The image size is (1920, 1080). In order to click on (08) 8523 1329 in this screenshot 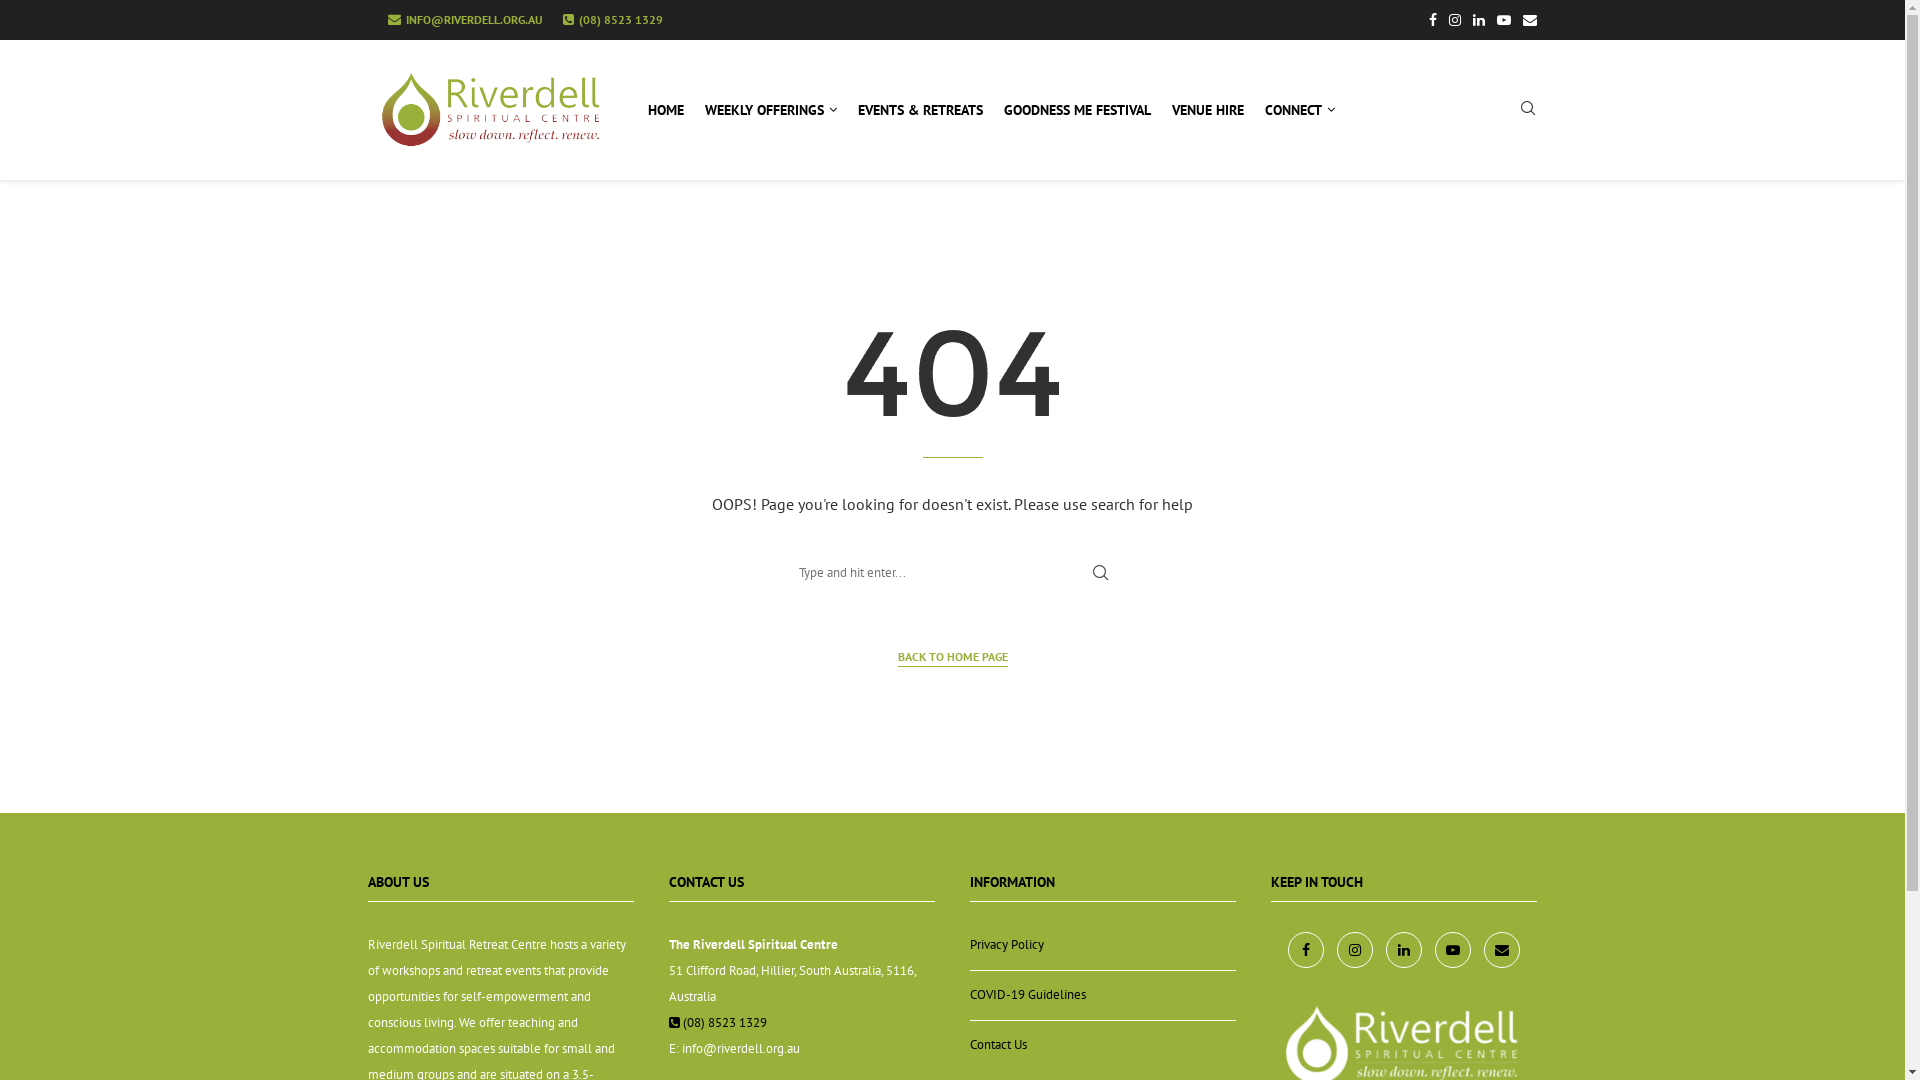, I will do `click(612, 20)`.